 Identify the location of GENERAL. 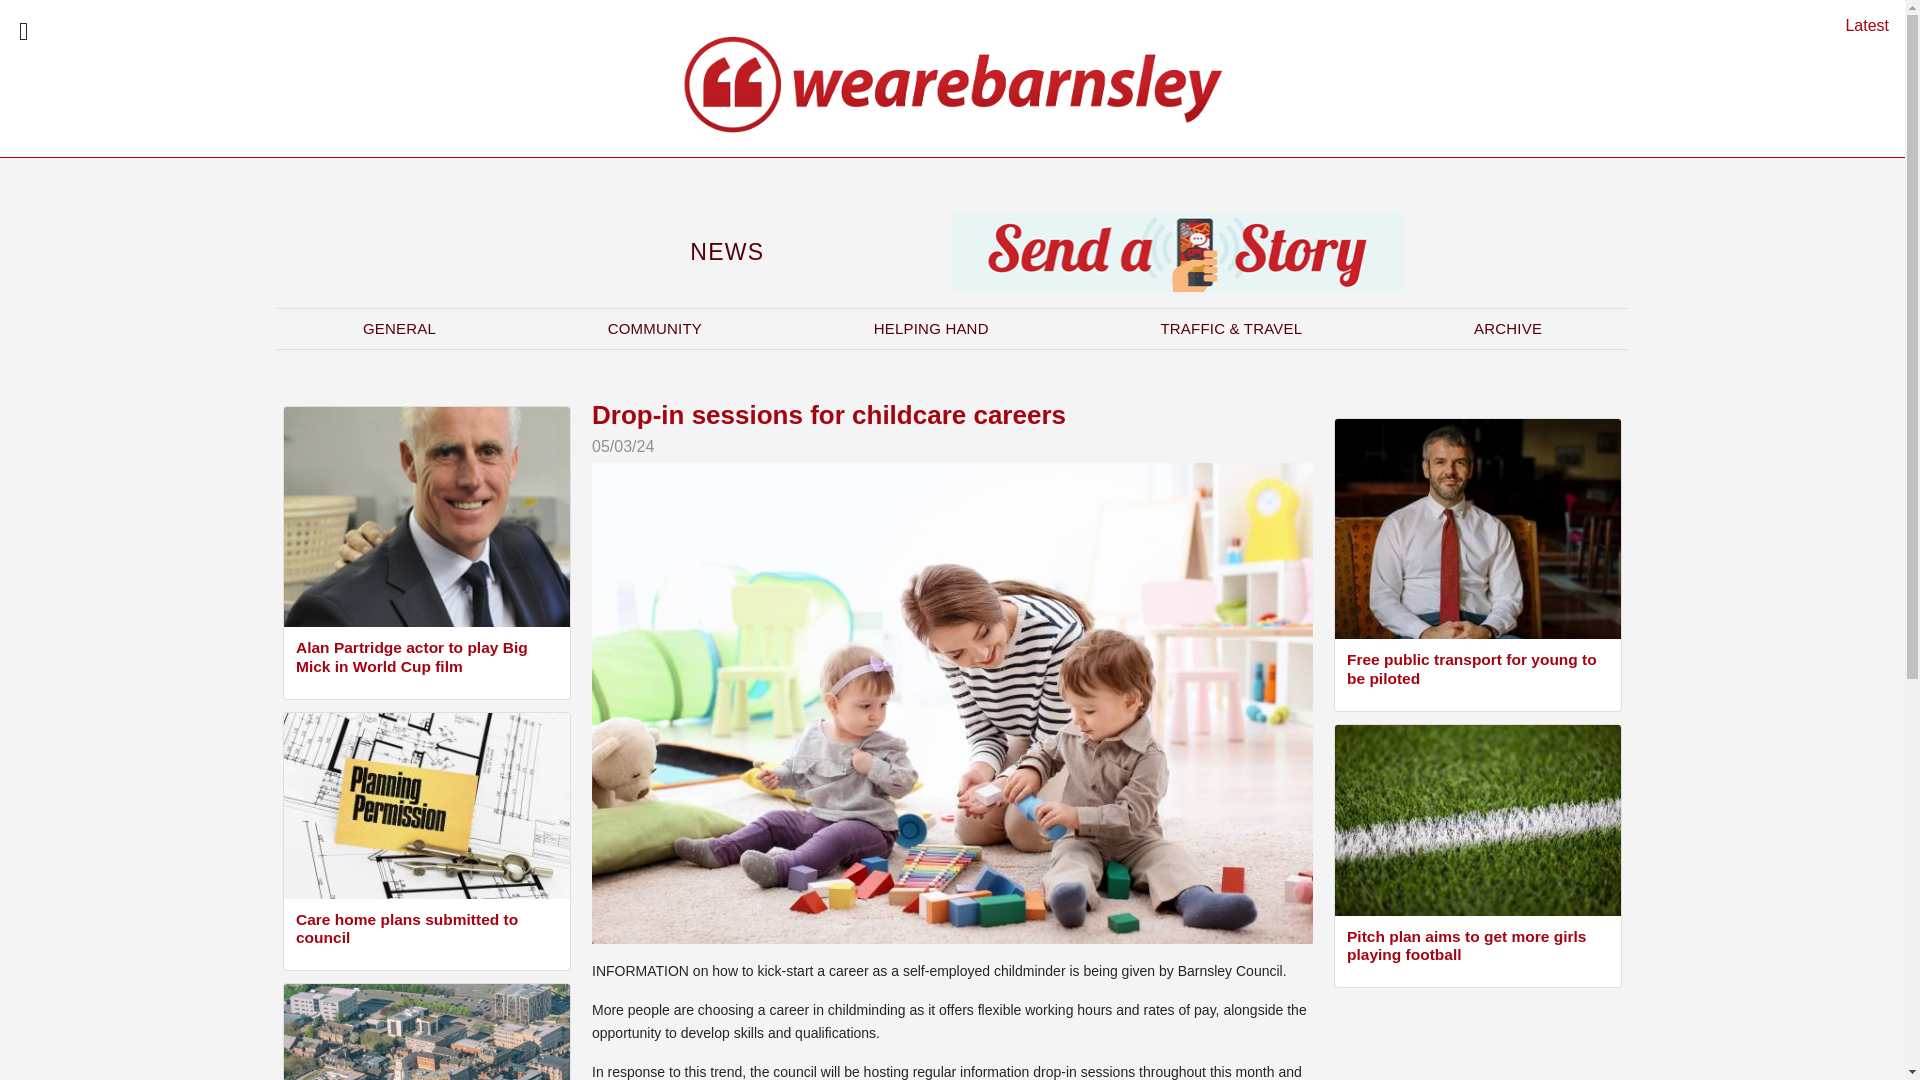
(399, 328).